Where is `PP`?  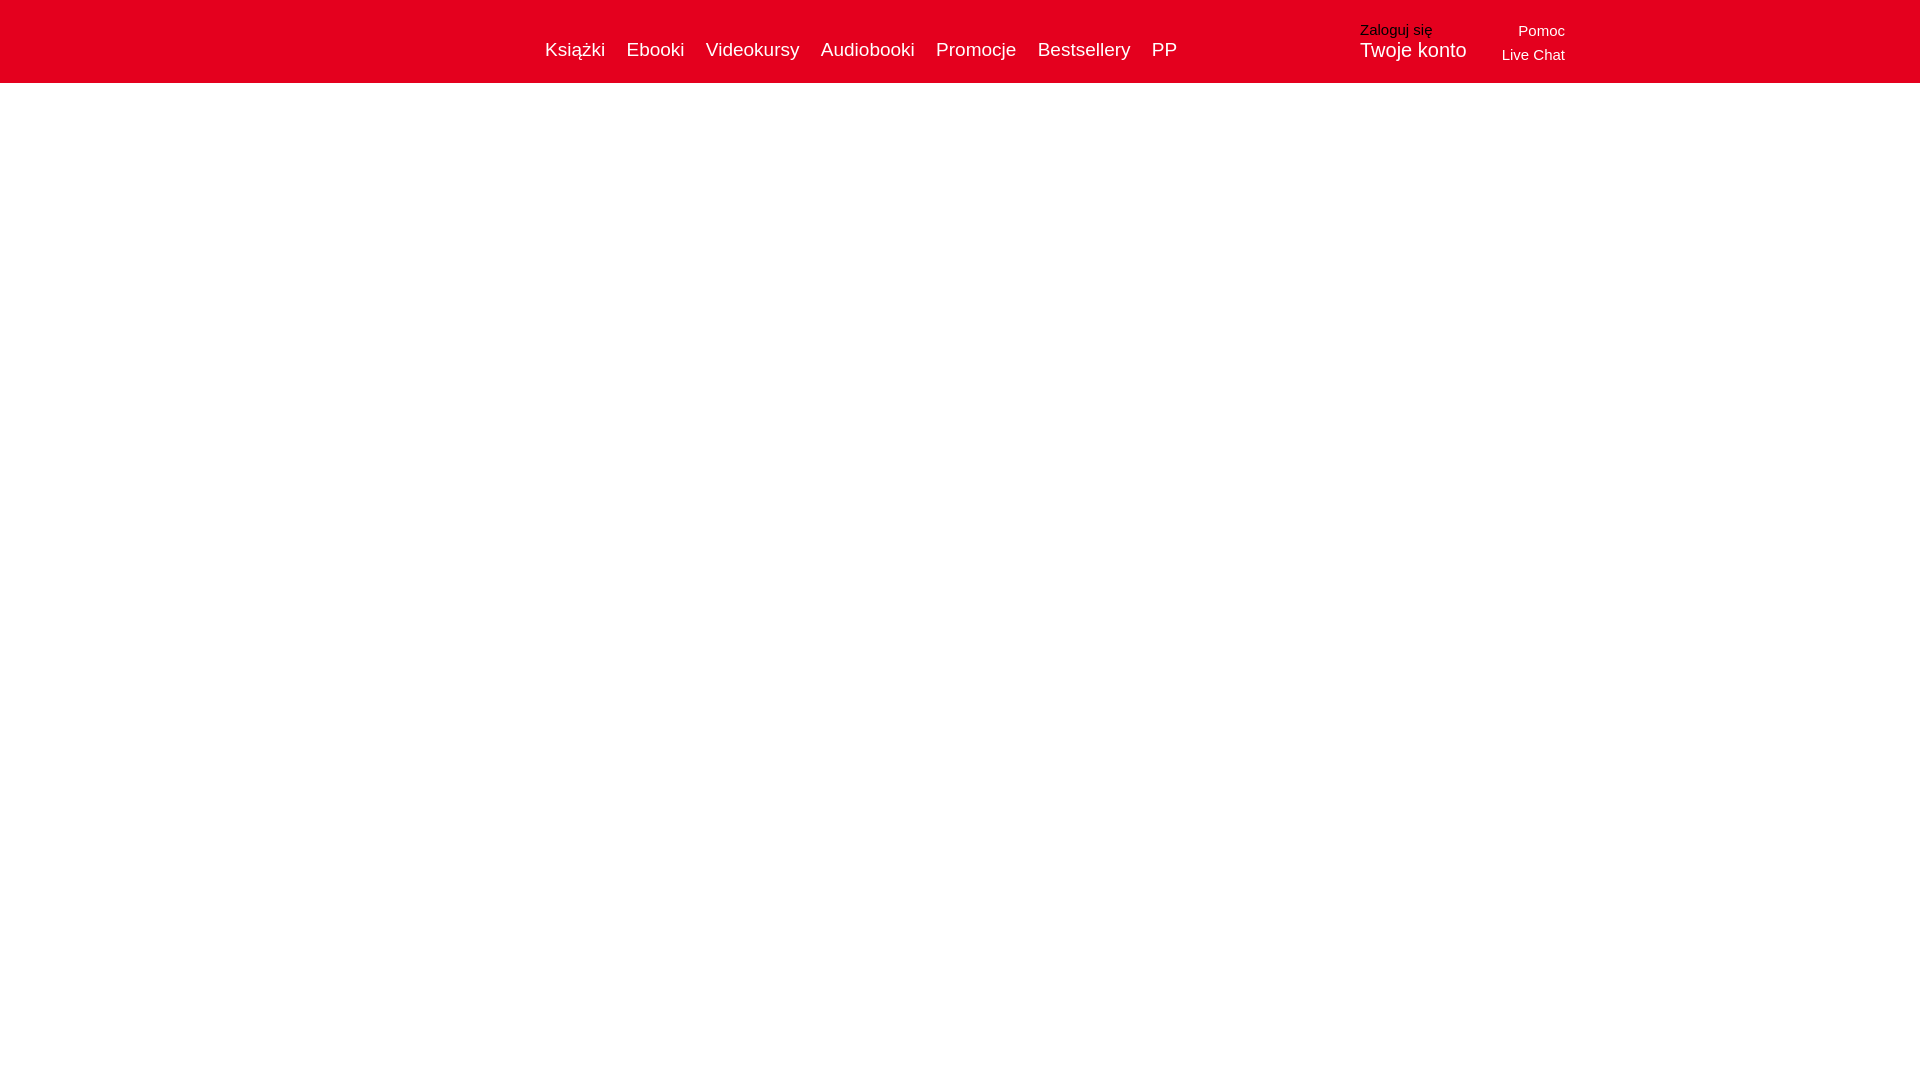
PP is located at coordinates (1164, 49).